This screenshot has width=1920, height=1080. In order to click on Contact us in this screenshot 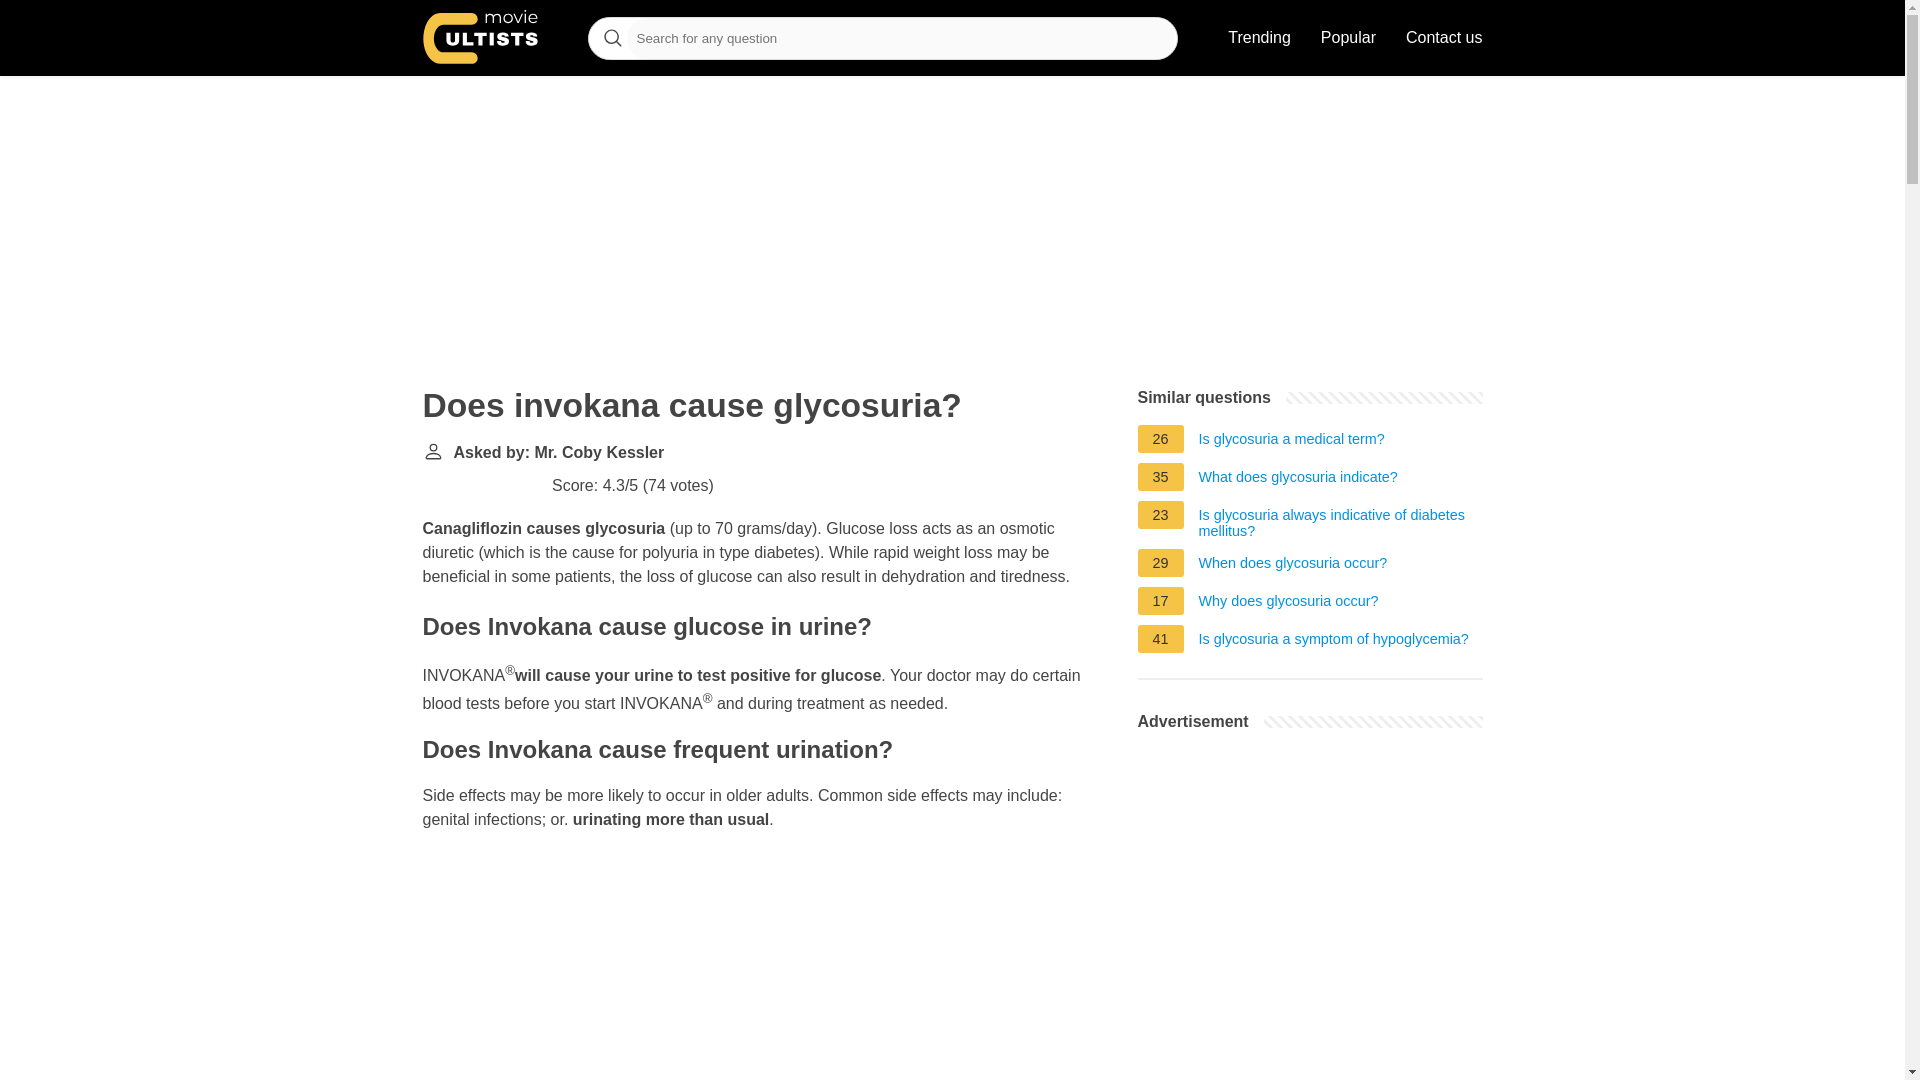, I will do `click(1444, 38)`.